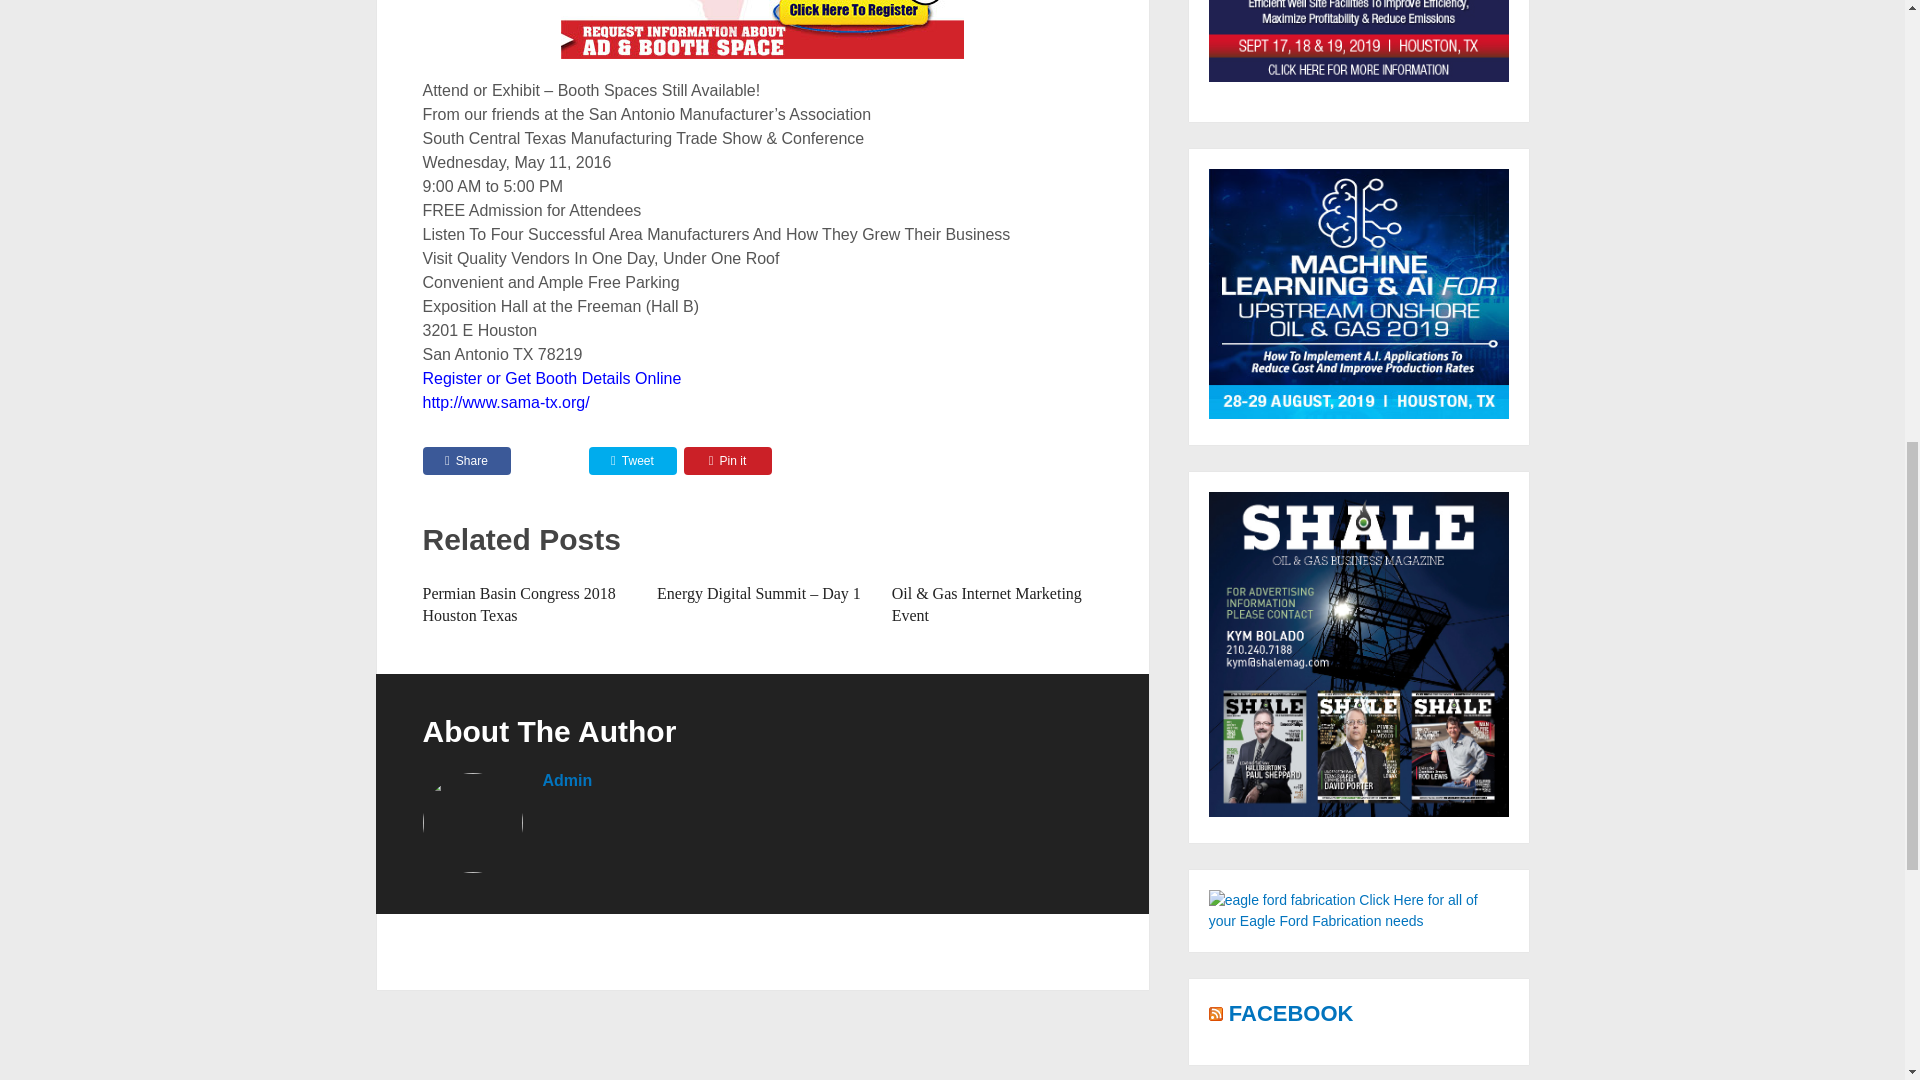 The image size is (1920, 1080). What do you see at coordinates (727, 461) in the screenshot?
I see `Pin it` at bounding box center [727, 461].